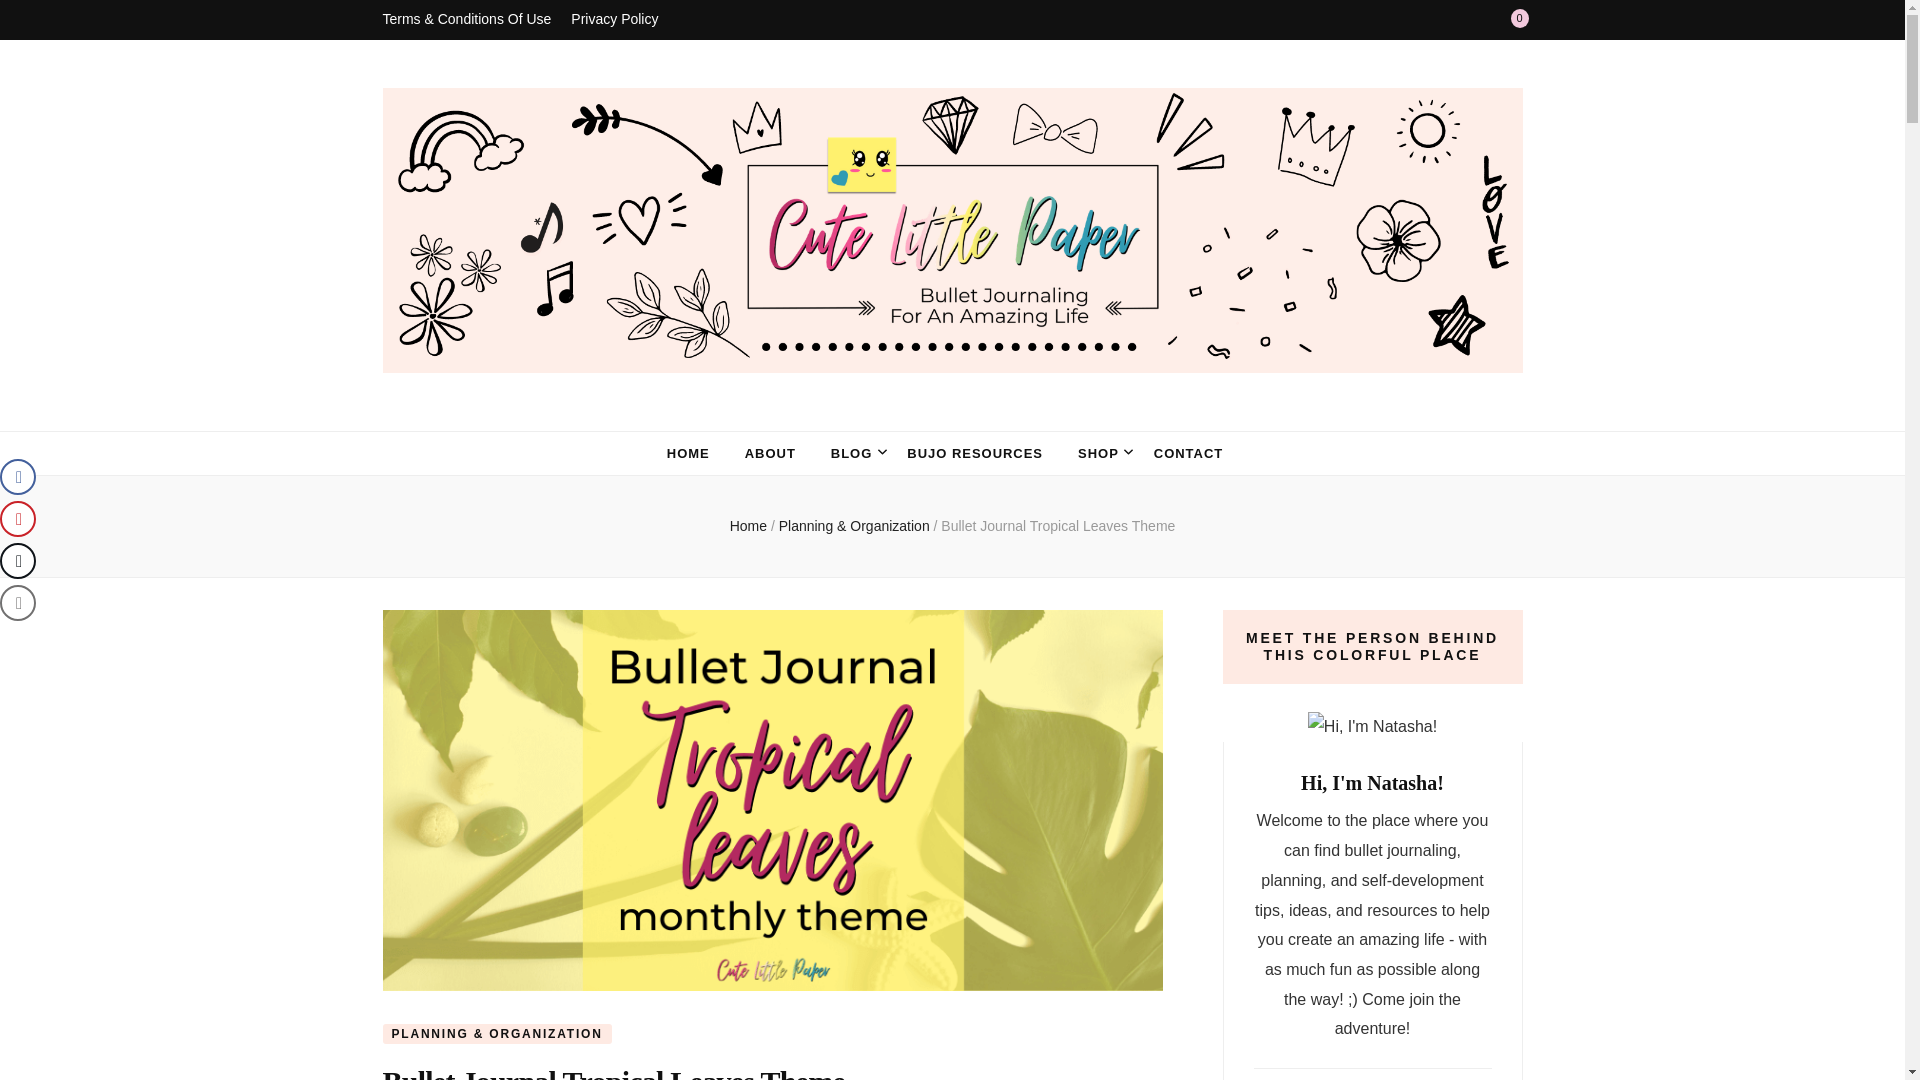 The height and width of the screenshot is (1080, 1920). Describe the element at coordinates (1058, 526) in the screenshot. I see `Bullet Journal Tropical Leaves Theme` at that location.